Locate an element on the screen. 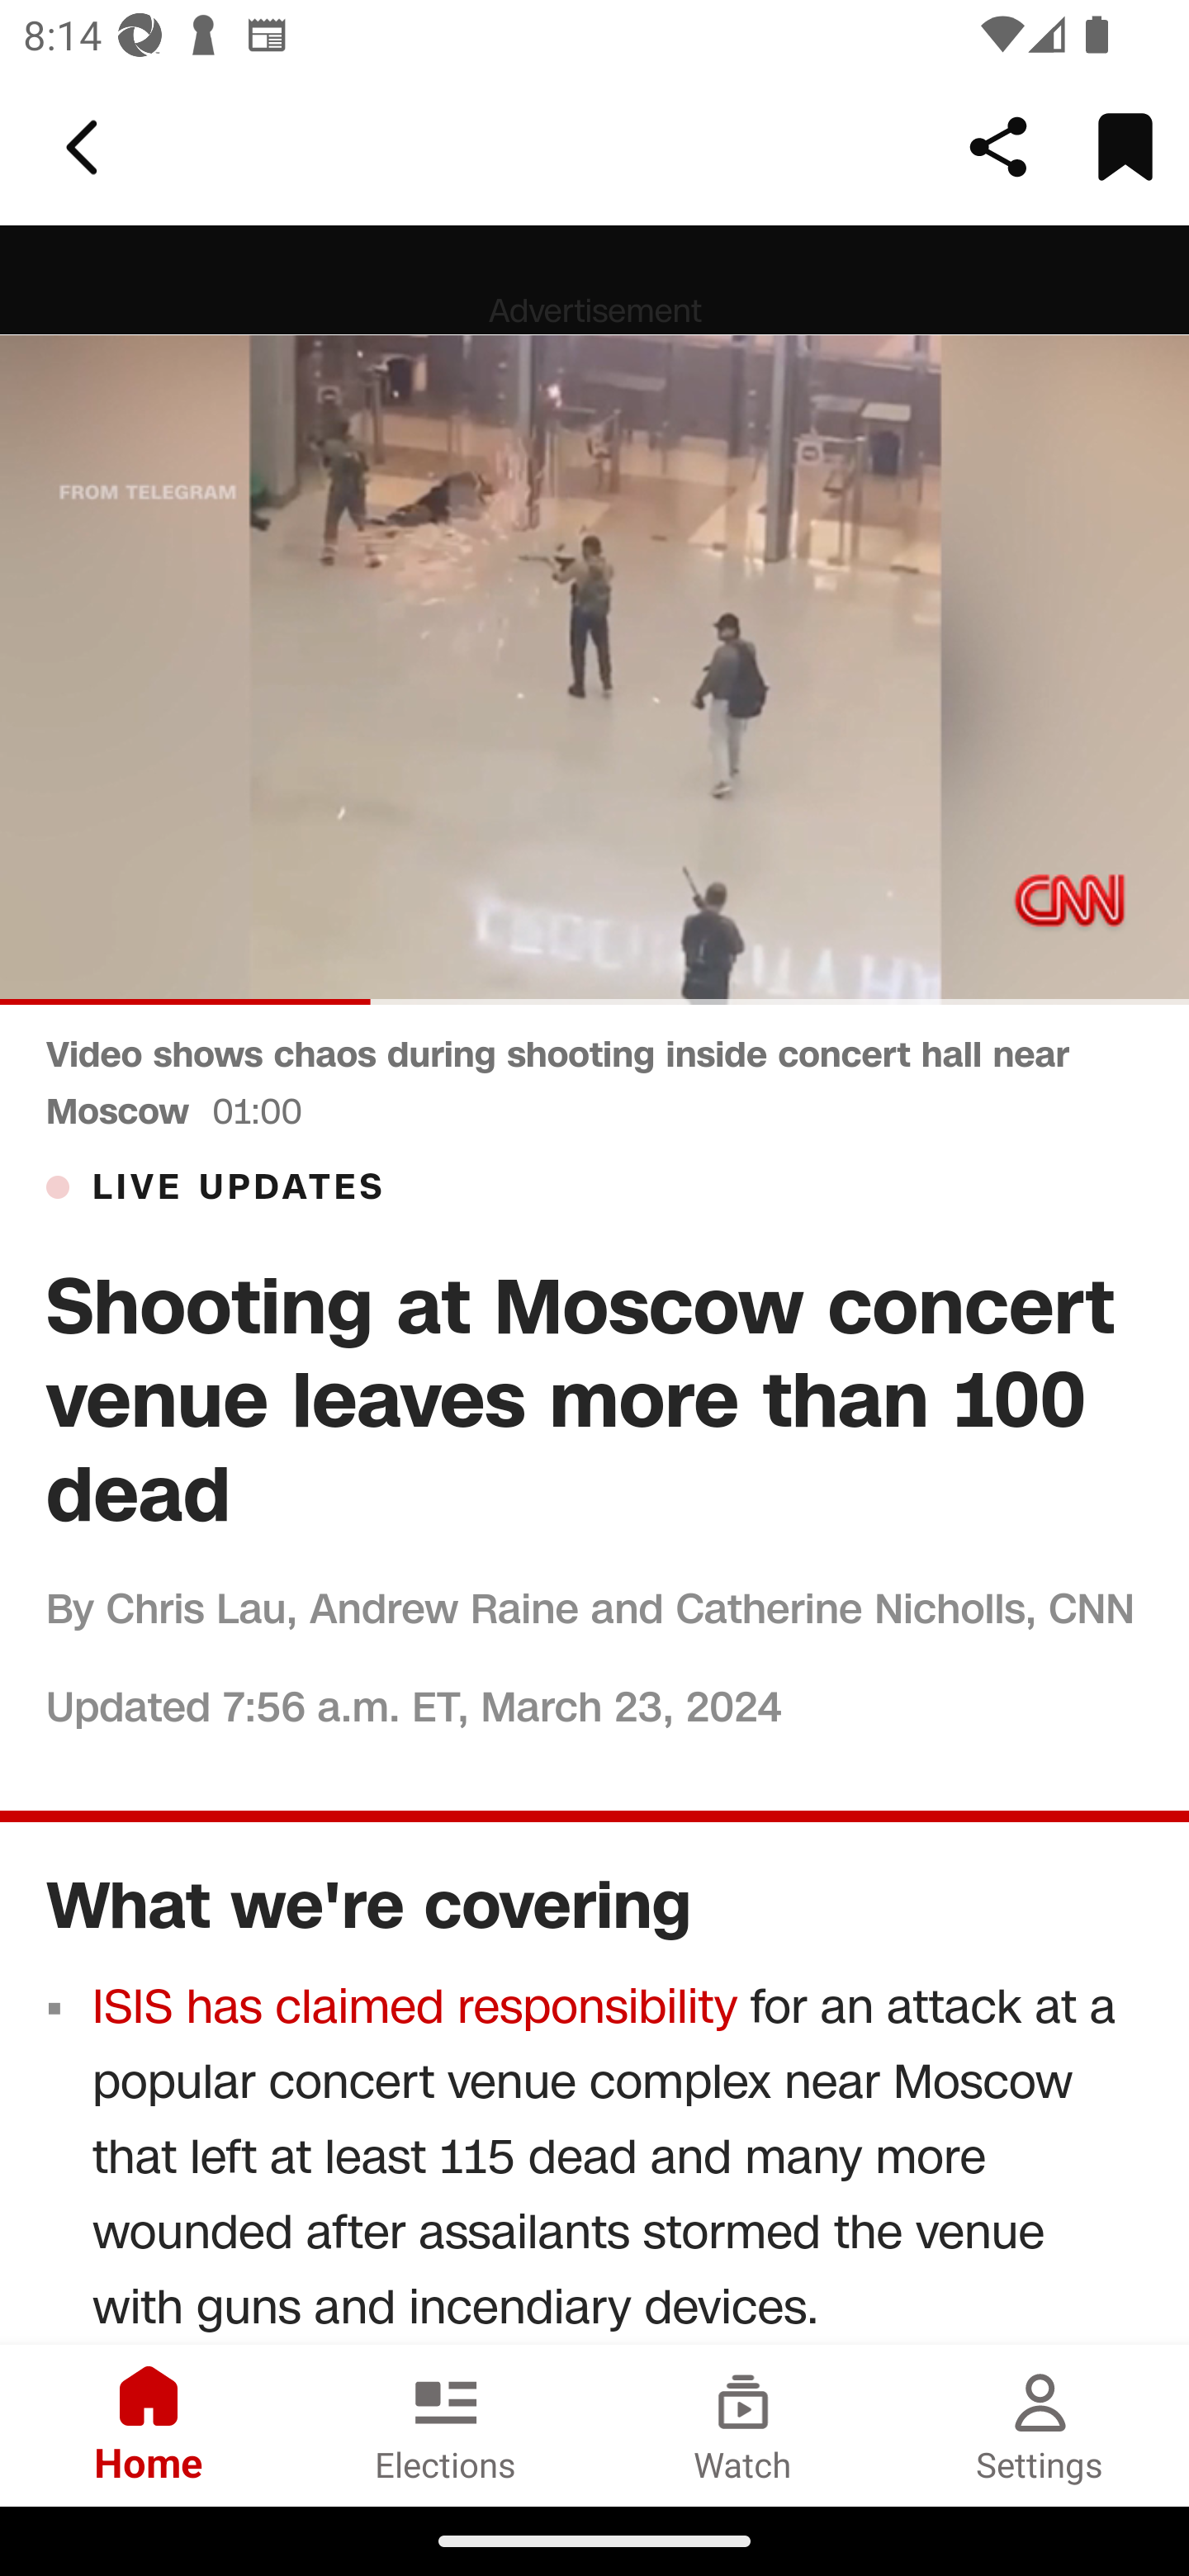 This screenshot has width=1189, height=2576. Back Button is located at coordinates (87, 148).